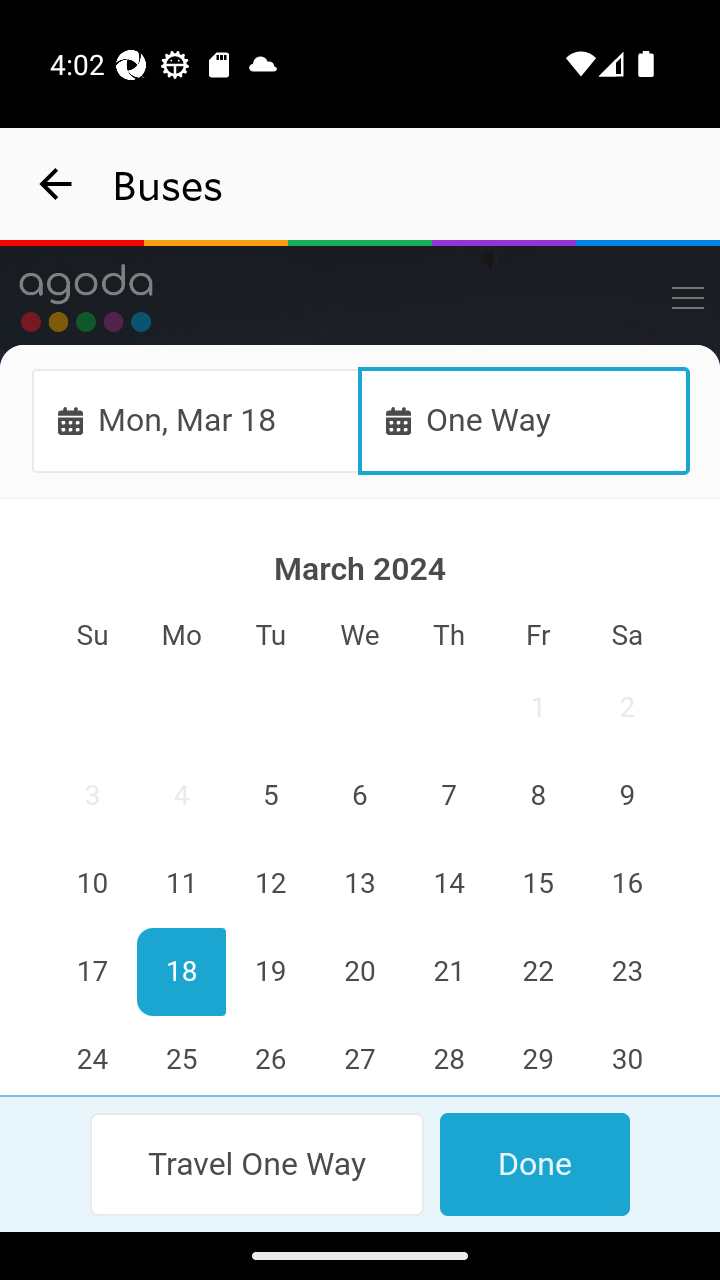 This screenshot has width=720, height=1280. What do you see at coordinates (534, 1164) in the screenshot?
I see `Done` at bounding box center [534, 1164].